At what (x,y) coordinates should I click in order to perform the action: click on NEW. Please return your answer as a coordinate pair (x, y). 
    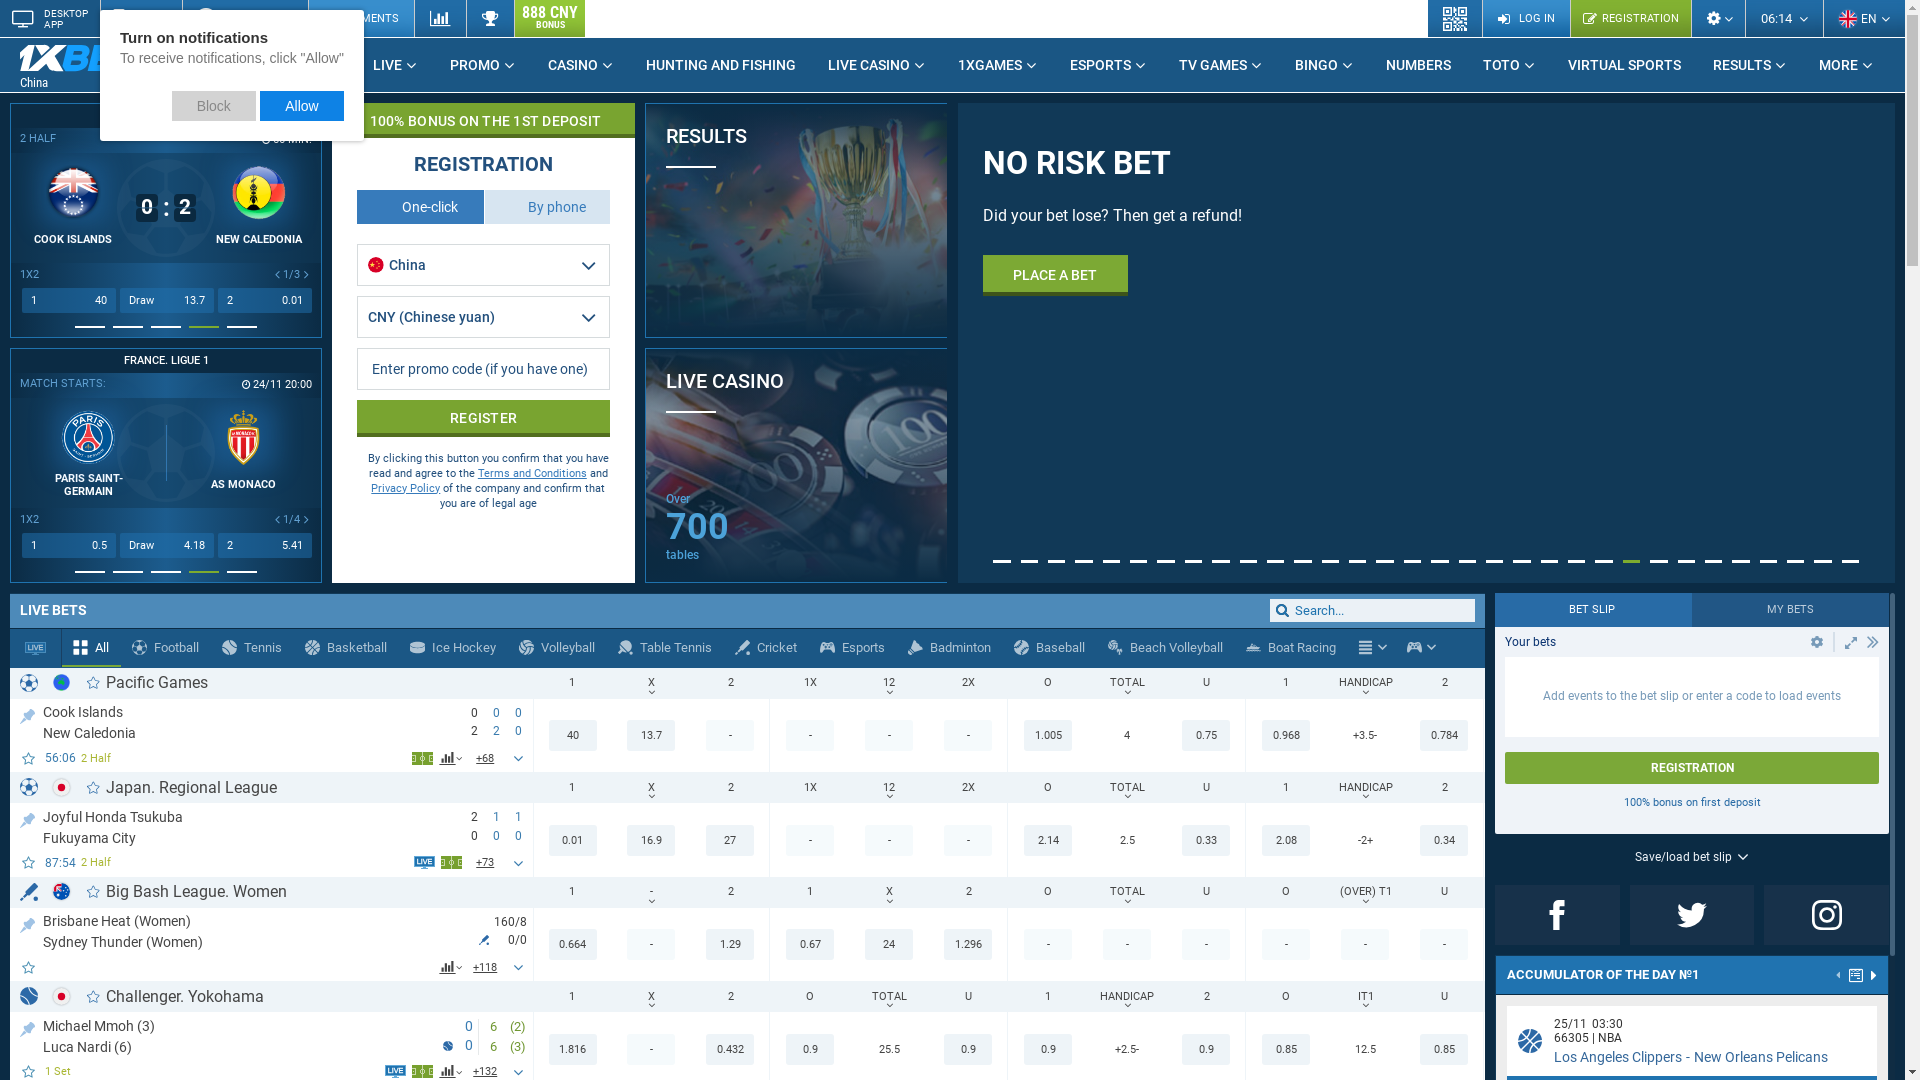
    Looking at the image, I should click on (164, 57).